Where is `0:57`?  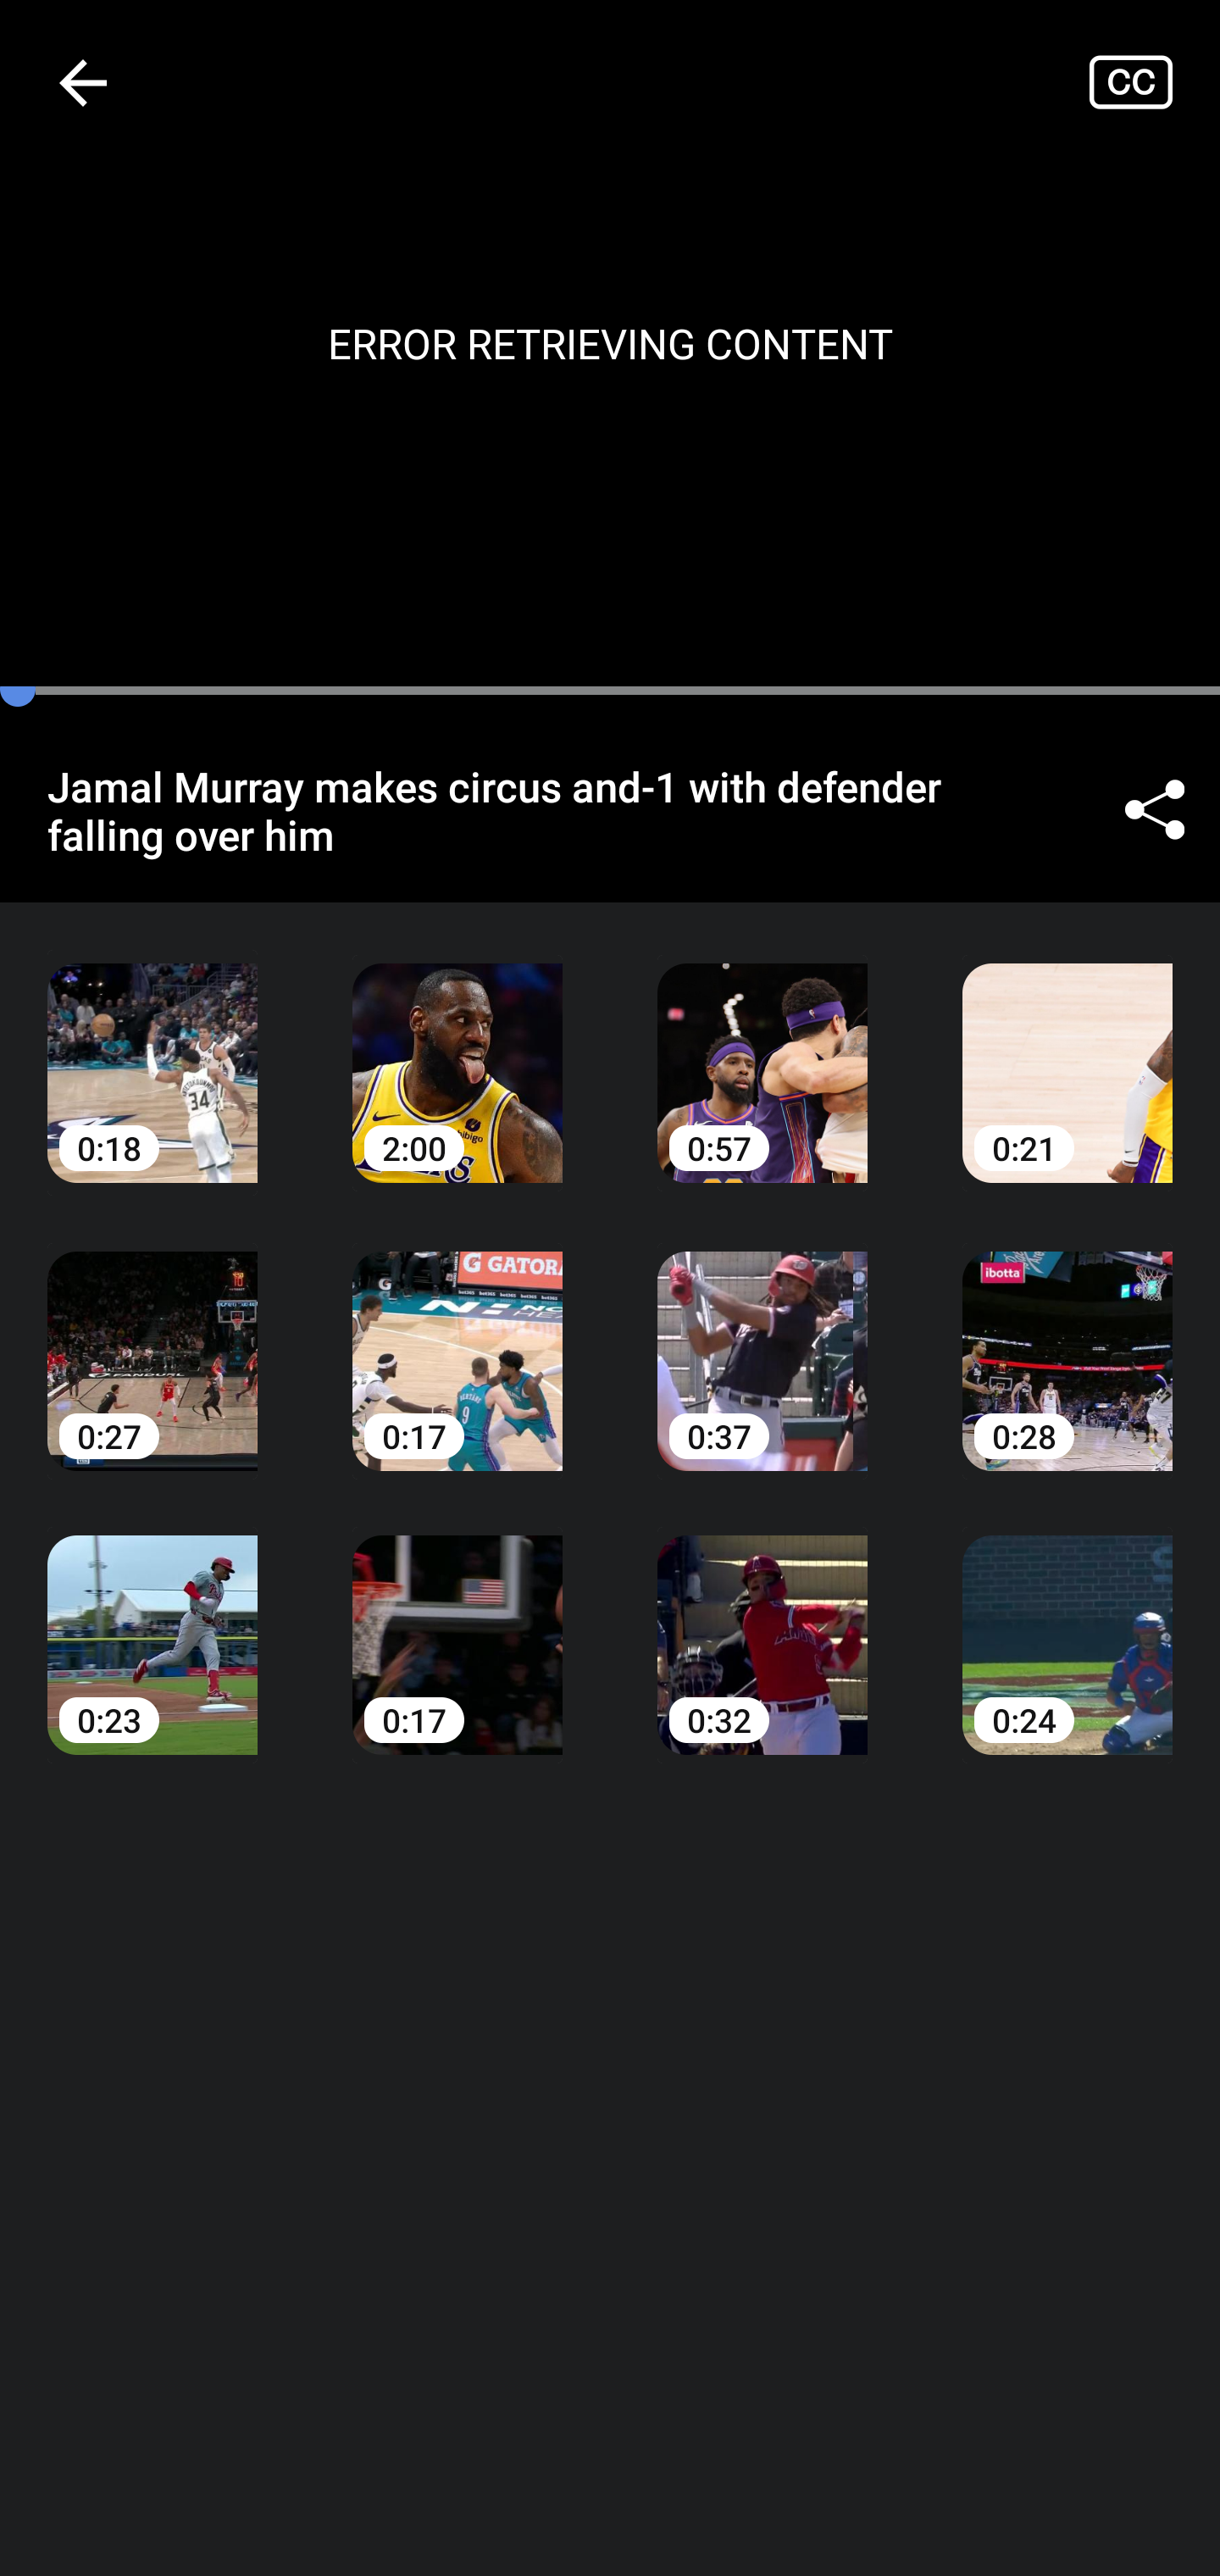
0:57 is located at coordinates (762, 1048).